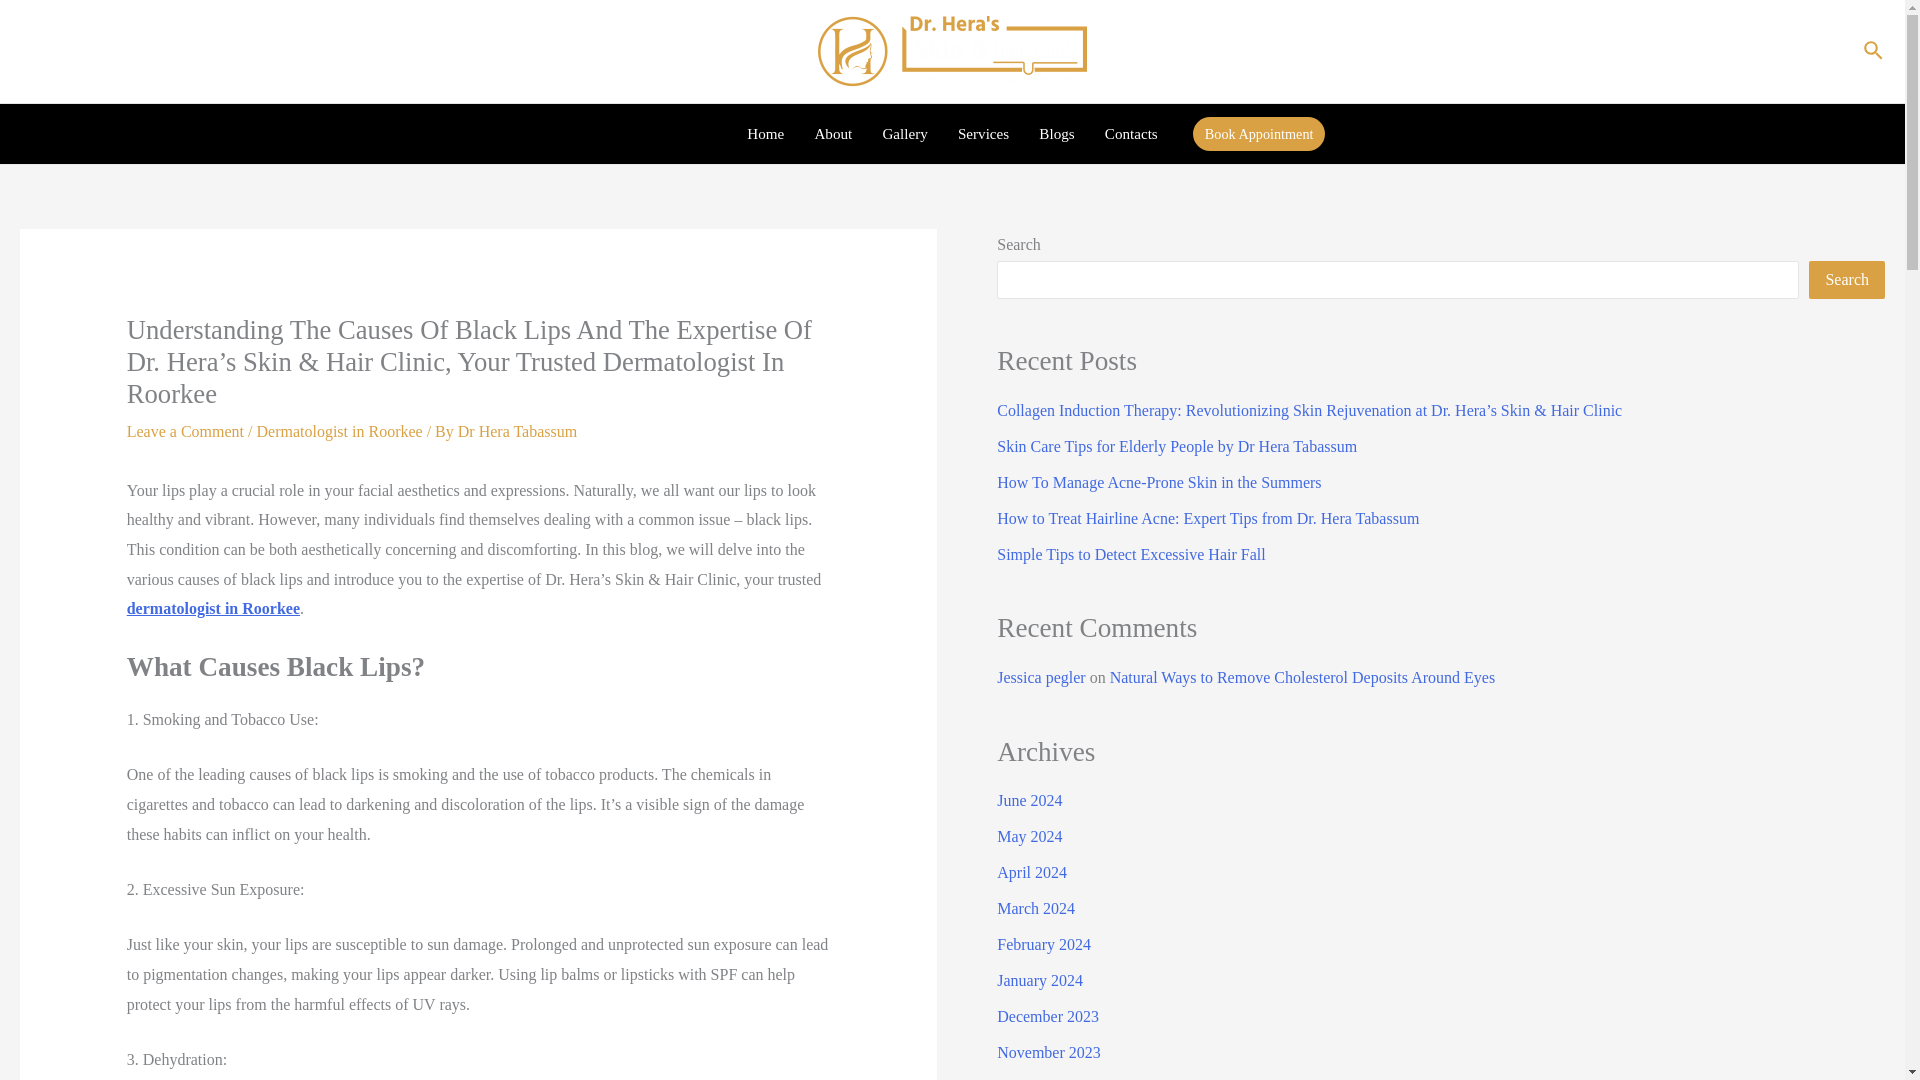 The height and width of the screenshot is (1080, 1920). Describe the element at coordinates (184, 431) in the screenshot. I see `Leave a Comment` at that location.